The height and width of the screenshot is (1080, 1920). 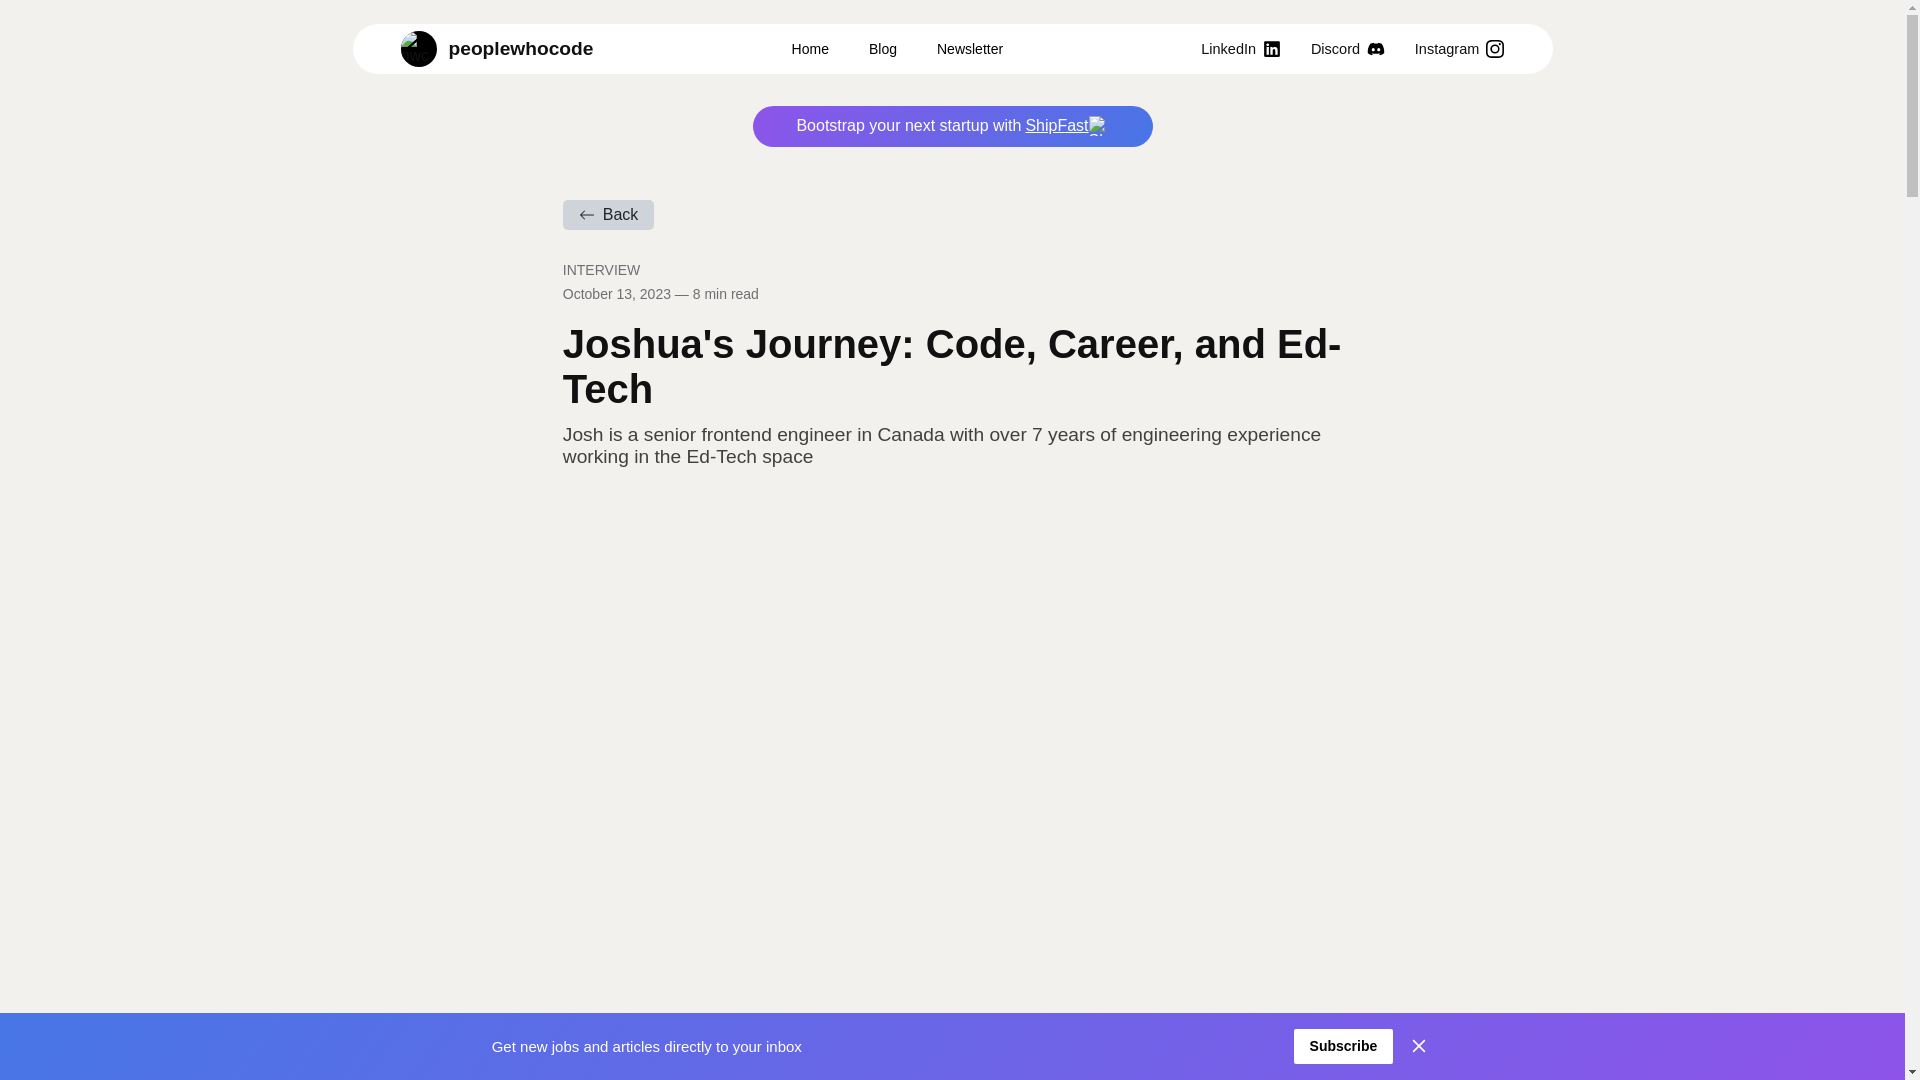 I want to click on Back, so click(x=608, y=214).